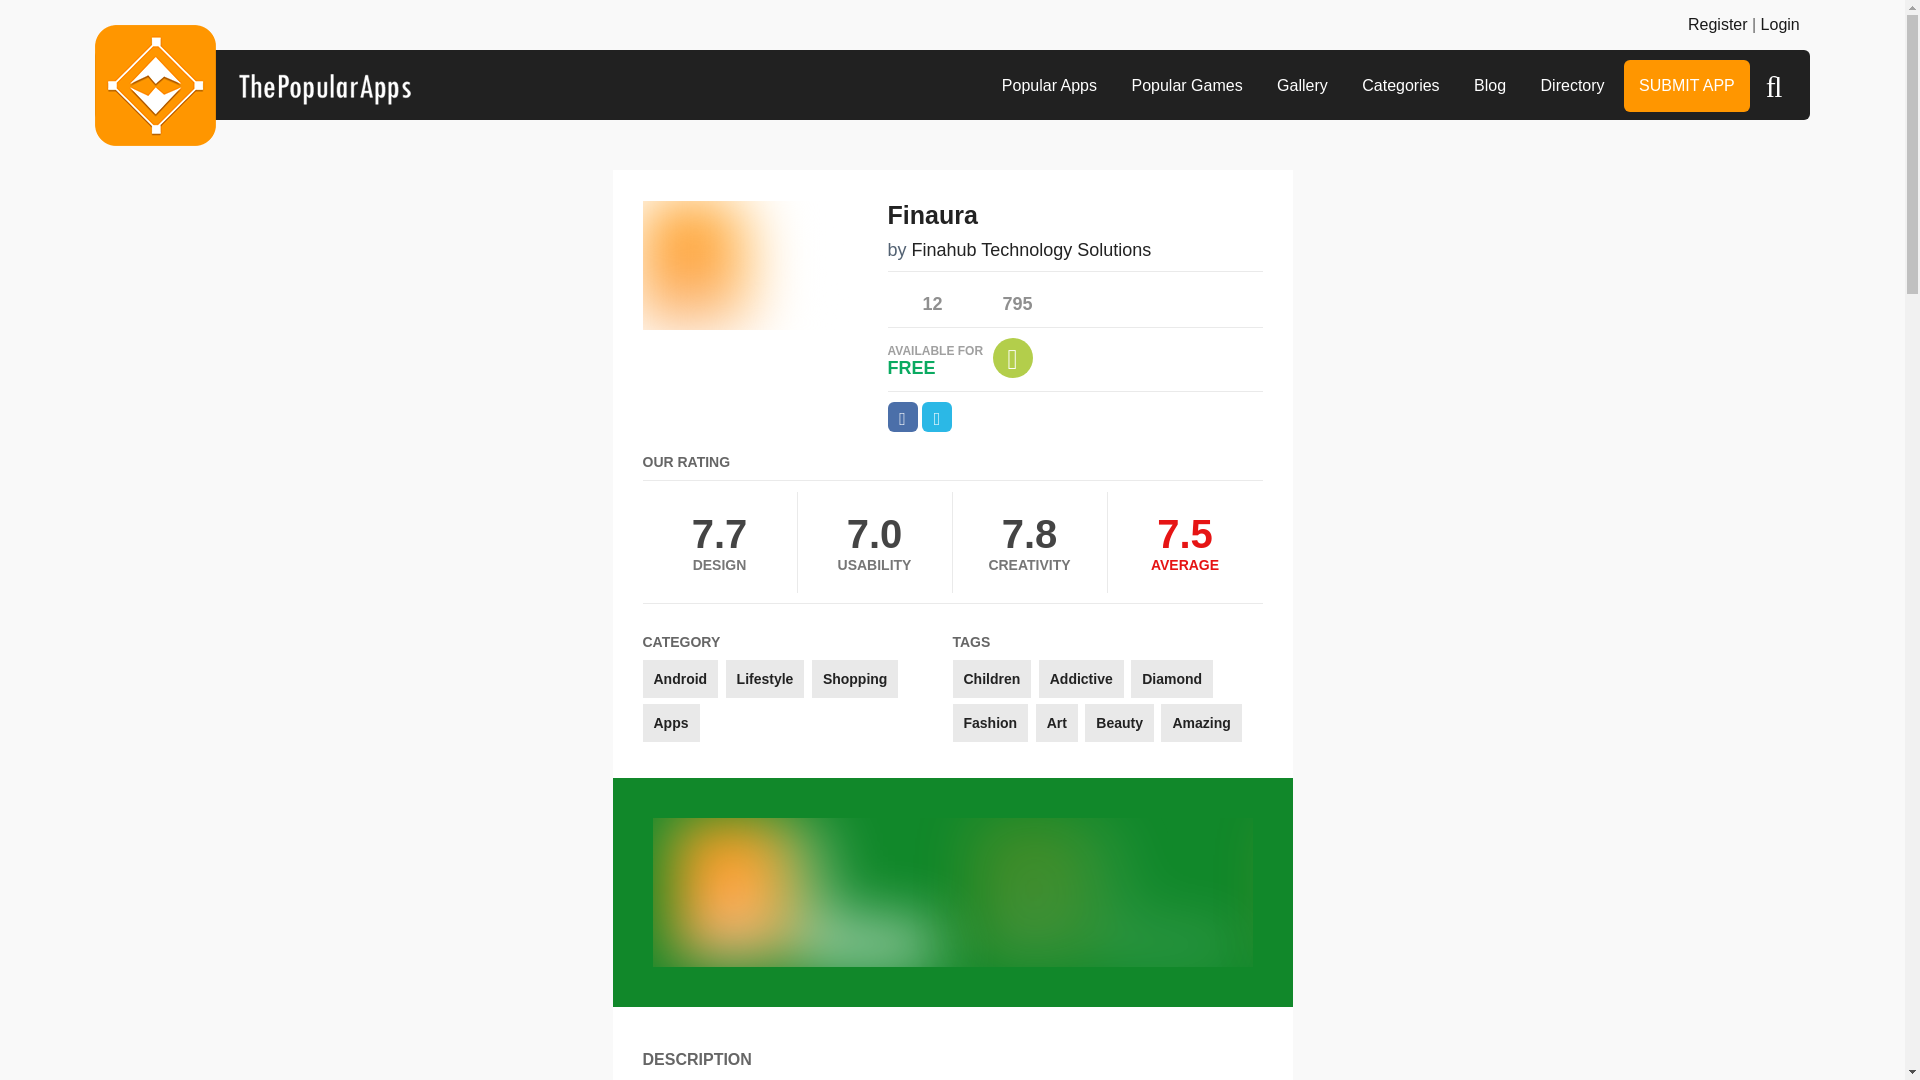  Describe the element at coordinates (1302, 86) in the screenshot. I see `Gallery` at that location.